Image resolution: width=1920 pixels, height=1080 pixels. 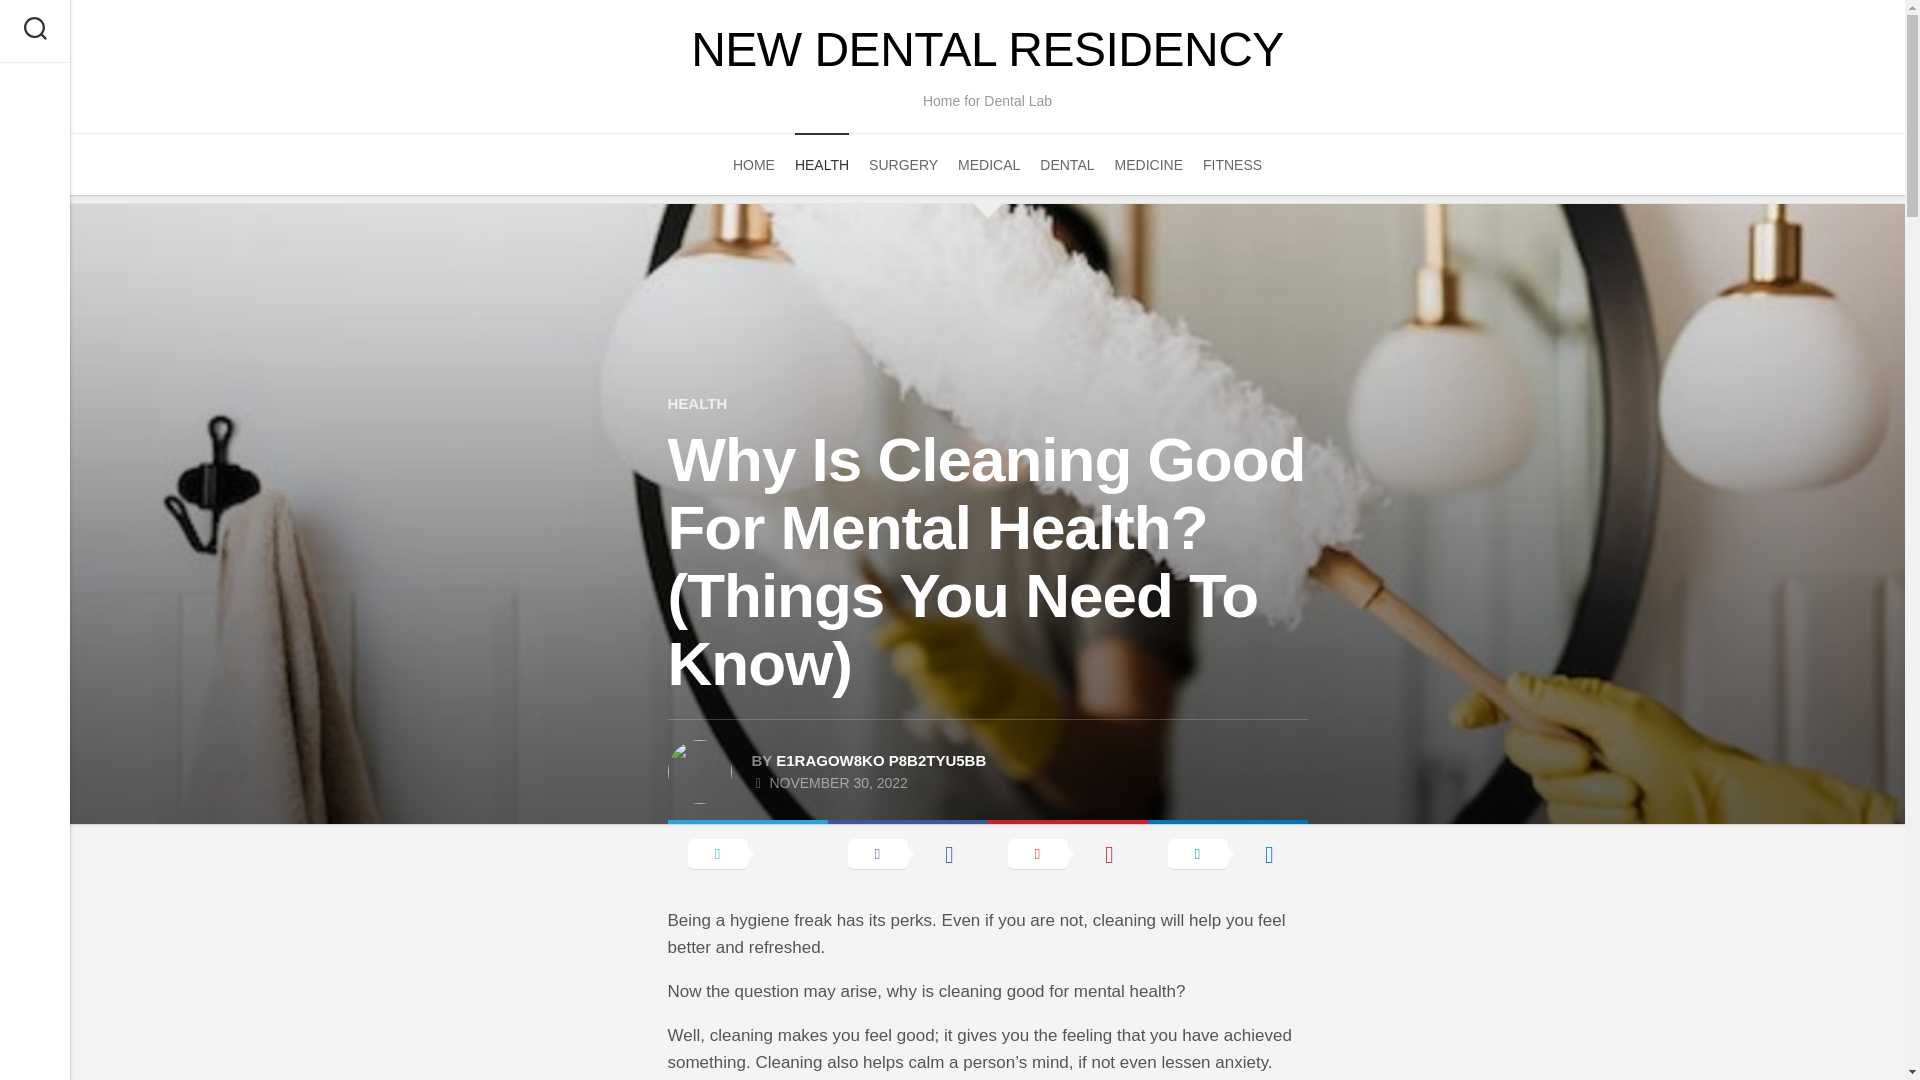 What do you see at coordinates (1068, 852) in the screenshot?
I see `Share on Pinterest` at bounding box center [1068, 852].